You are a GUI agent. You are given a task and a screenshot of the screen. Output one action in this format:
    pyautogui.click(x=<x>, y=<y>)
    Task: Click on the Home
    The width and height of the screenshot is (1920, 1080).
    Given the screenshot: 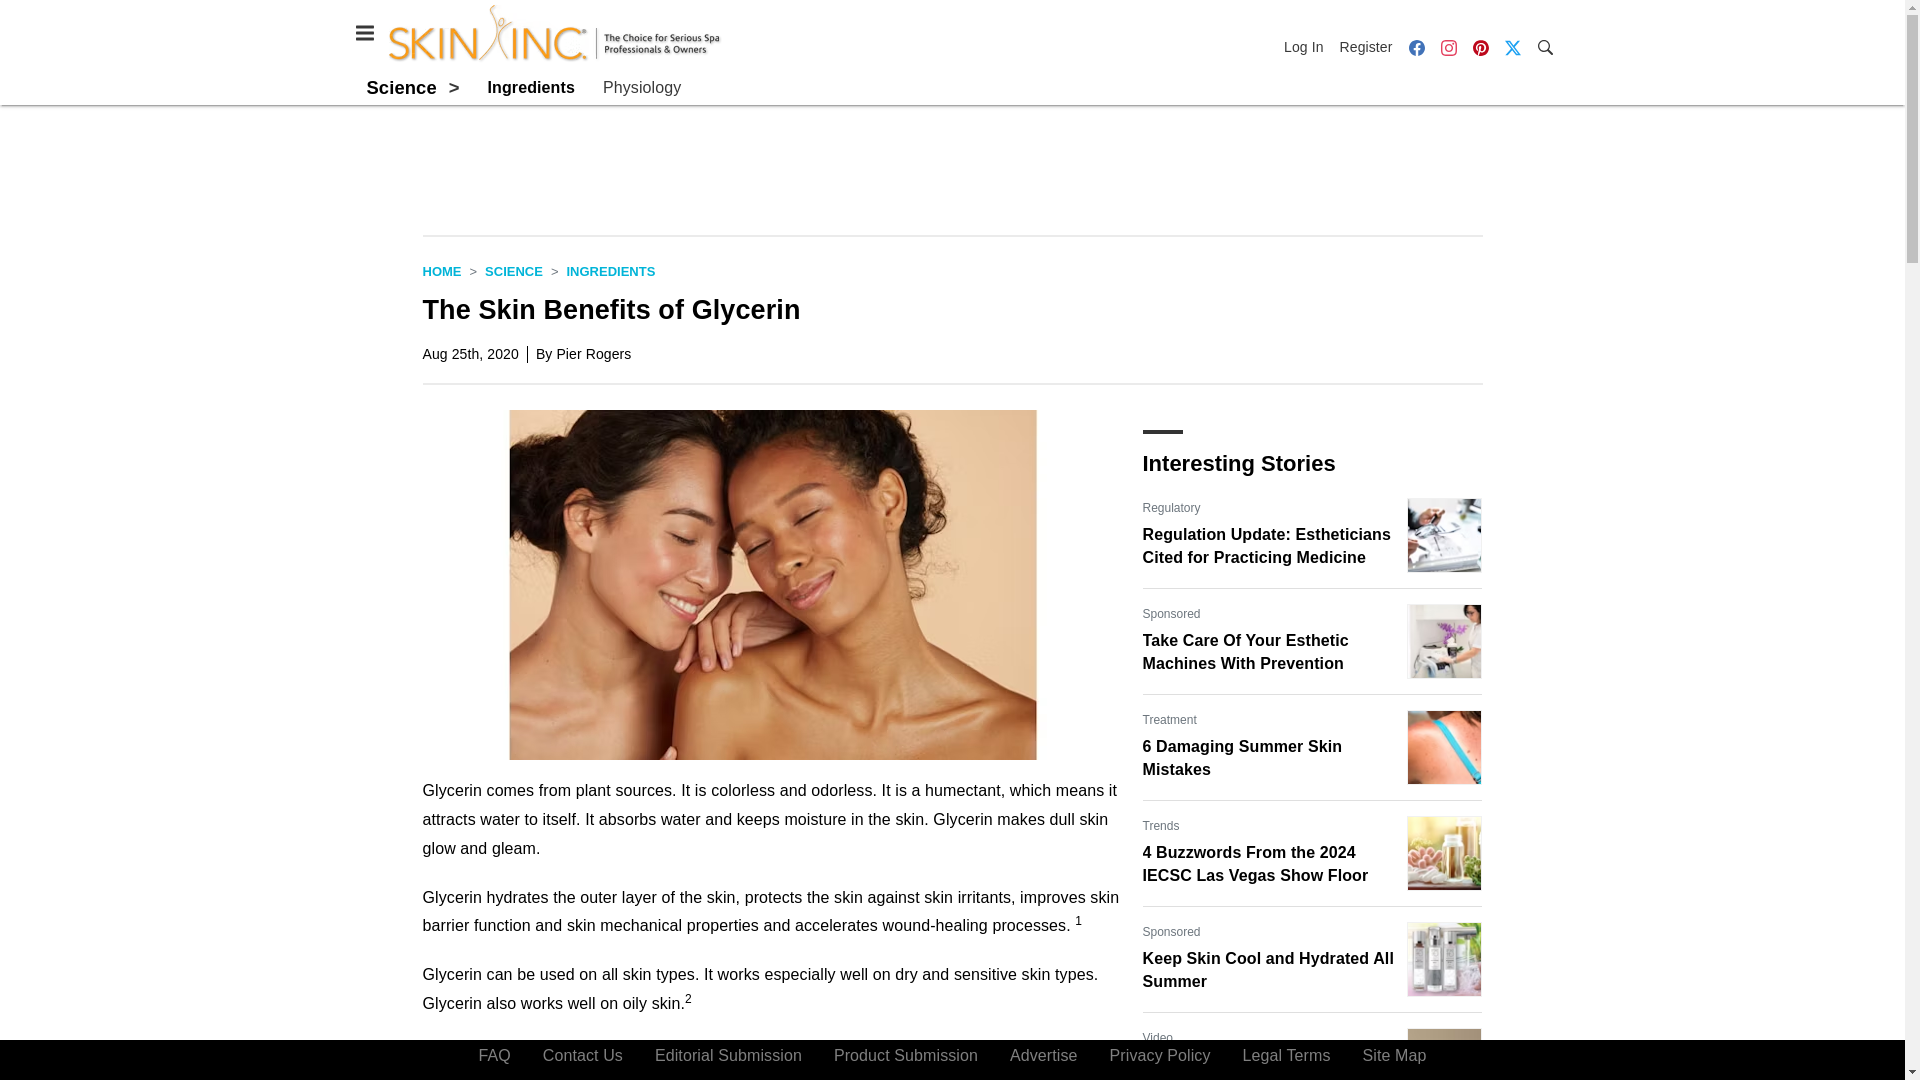 What is the action you would take?
    pyautogui.click(x=441, y=270)
    